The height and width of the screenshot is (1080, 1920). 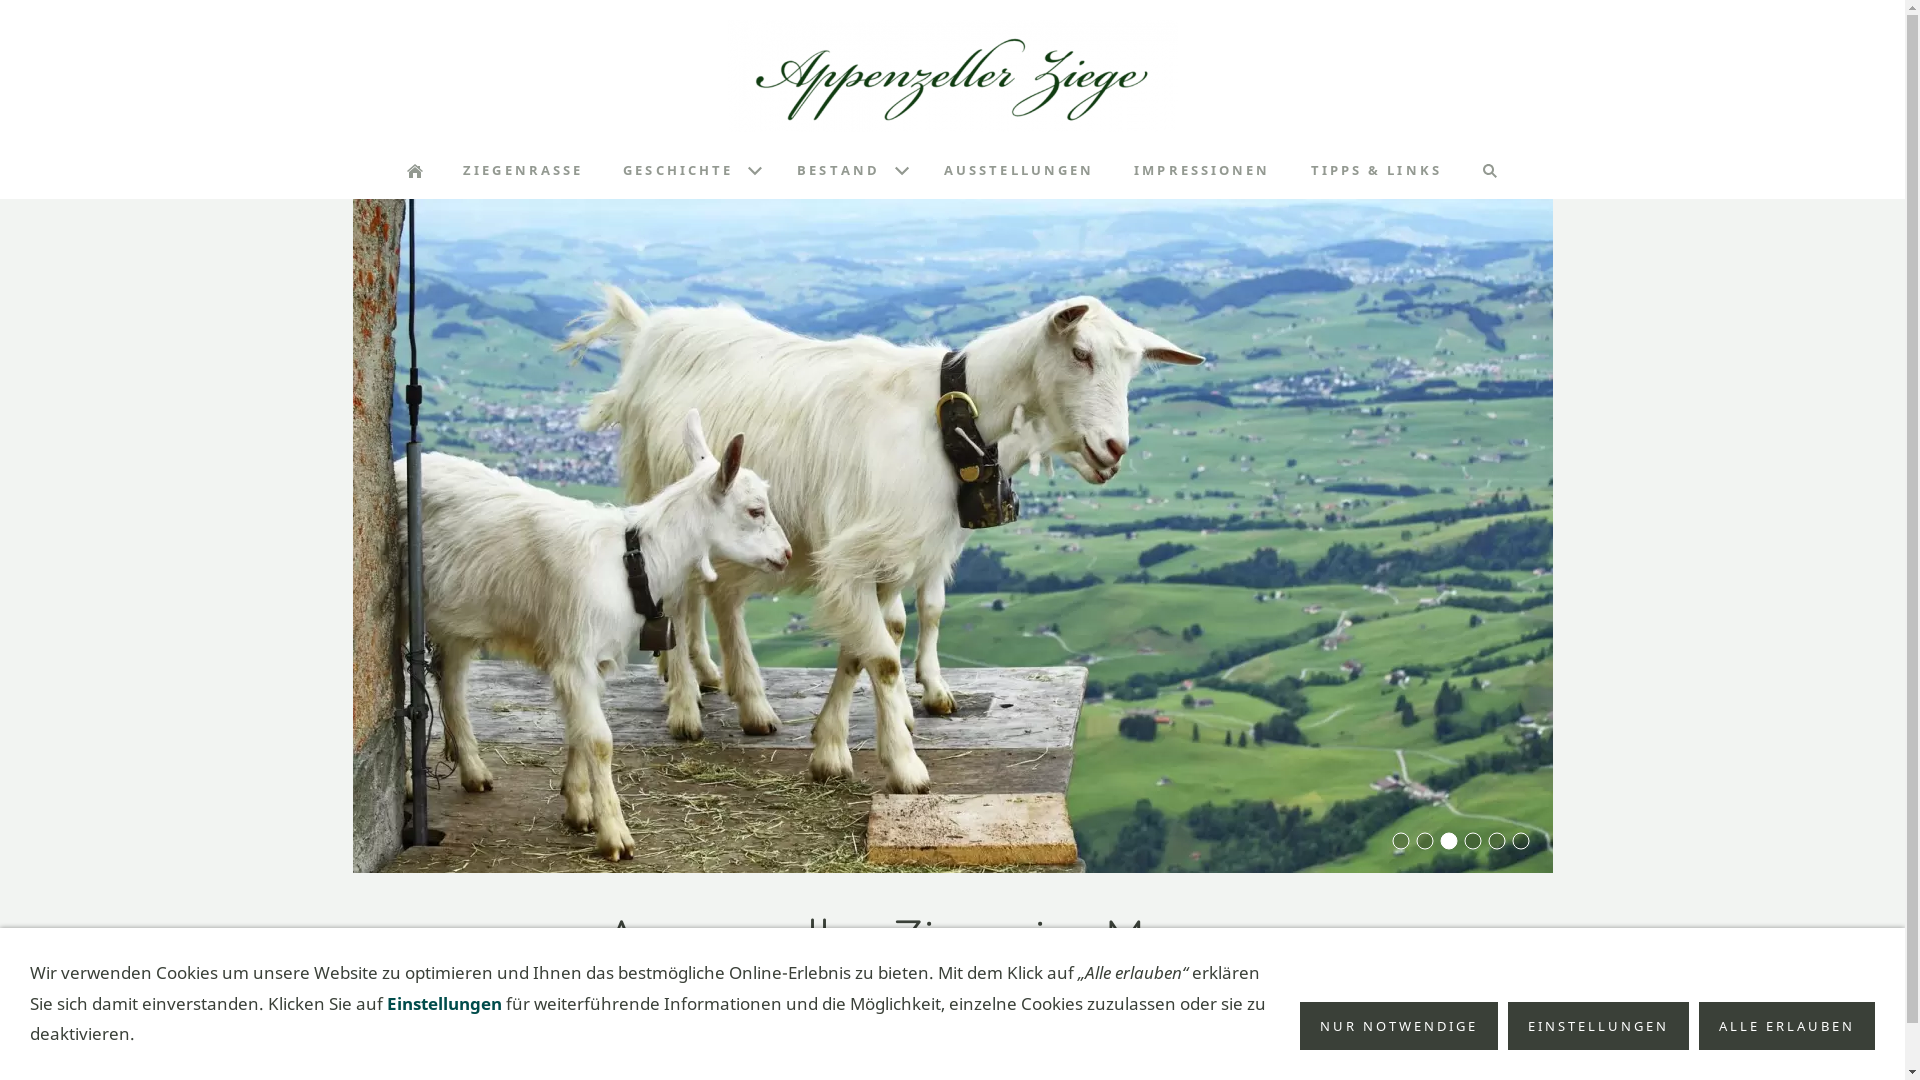 I want to click on GESCHICHTE, so click(x=690, y=170).